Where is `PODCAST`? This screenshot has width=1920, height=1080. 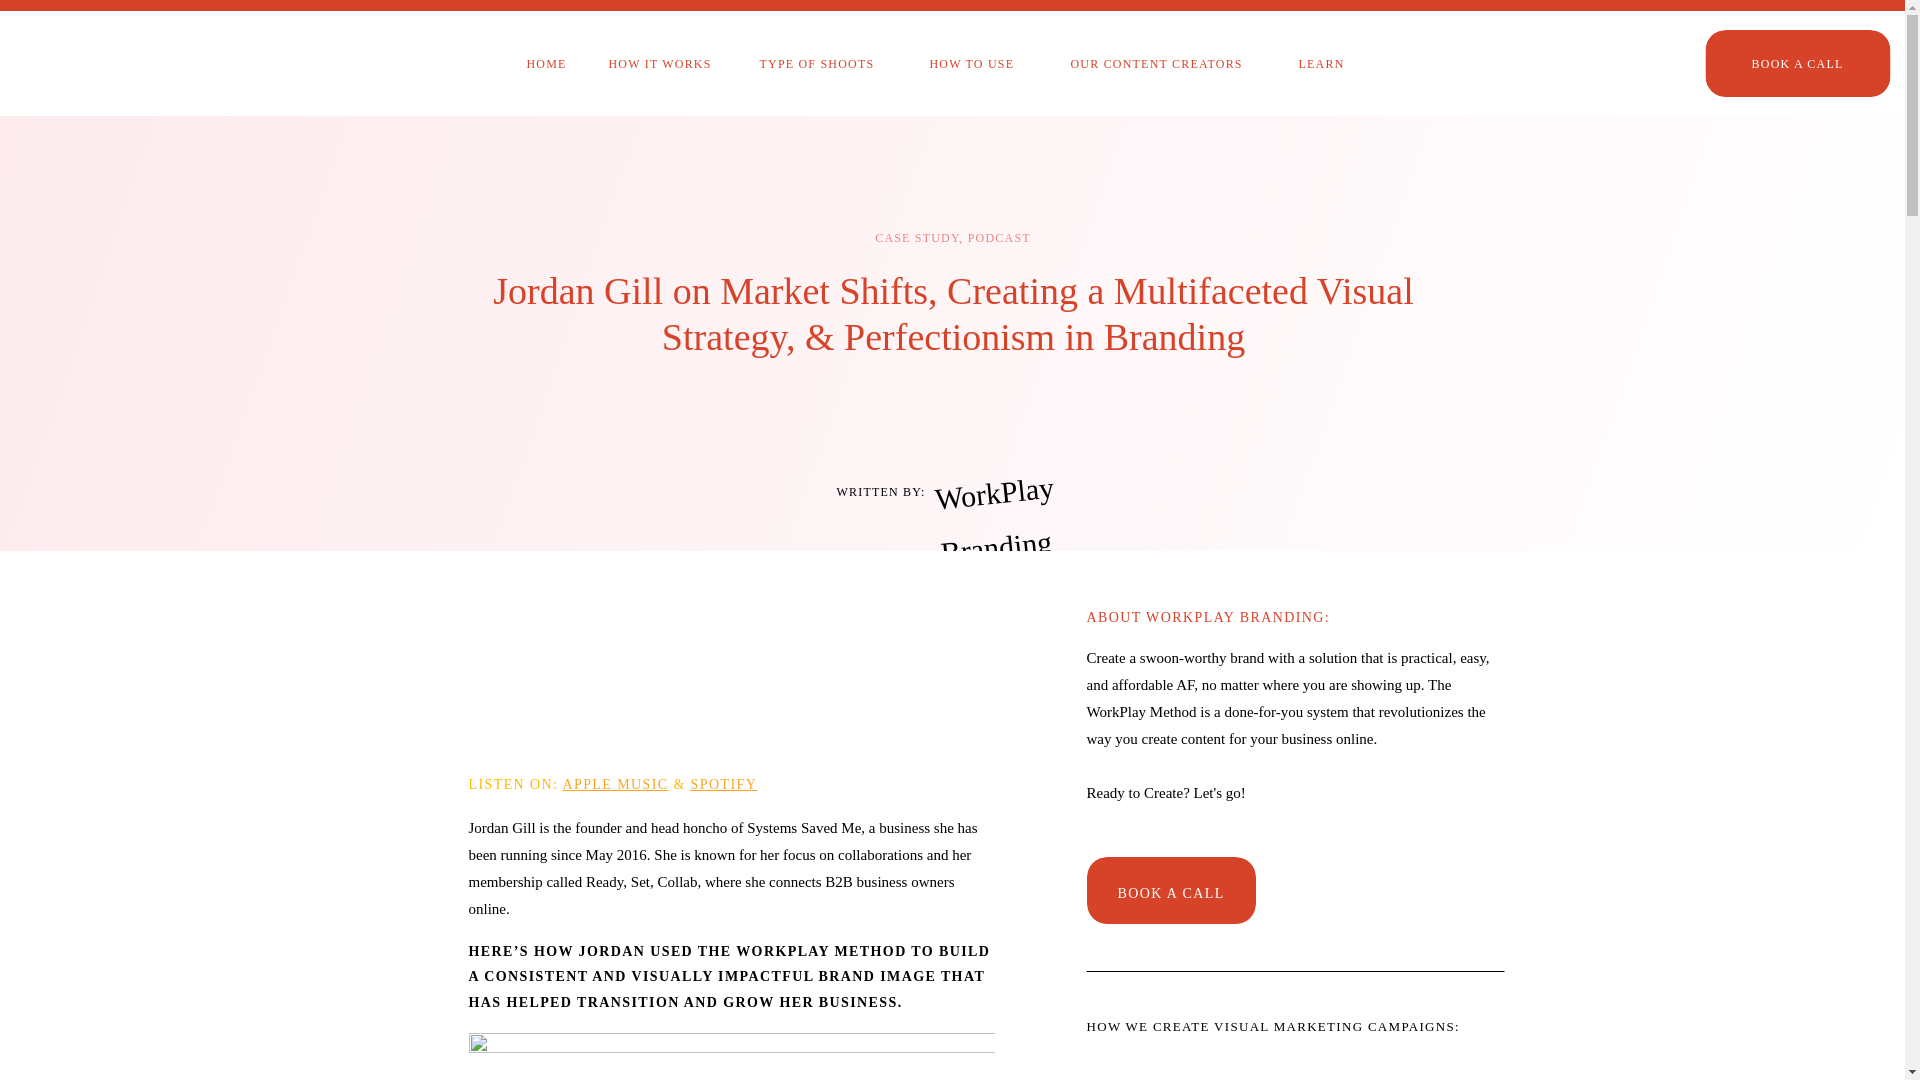 PODCAST is located at coordinates (999, 238).